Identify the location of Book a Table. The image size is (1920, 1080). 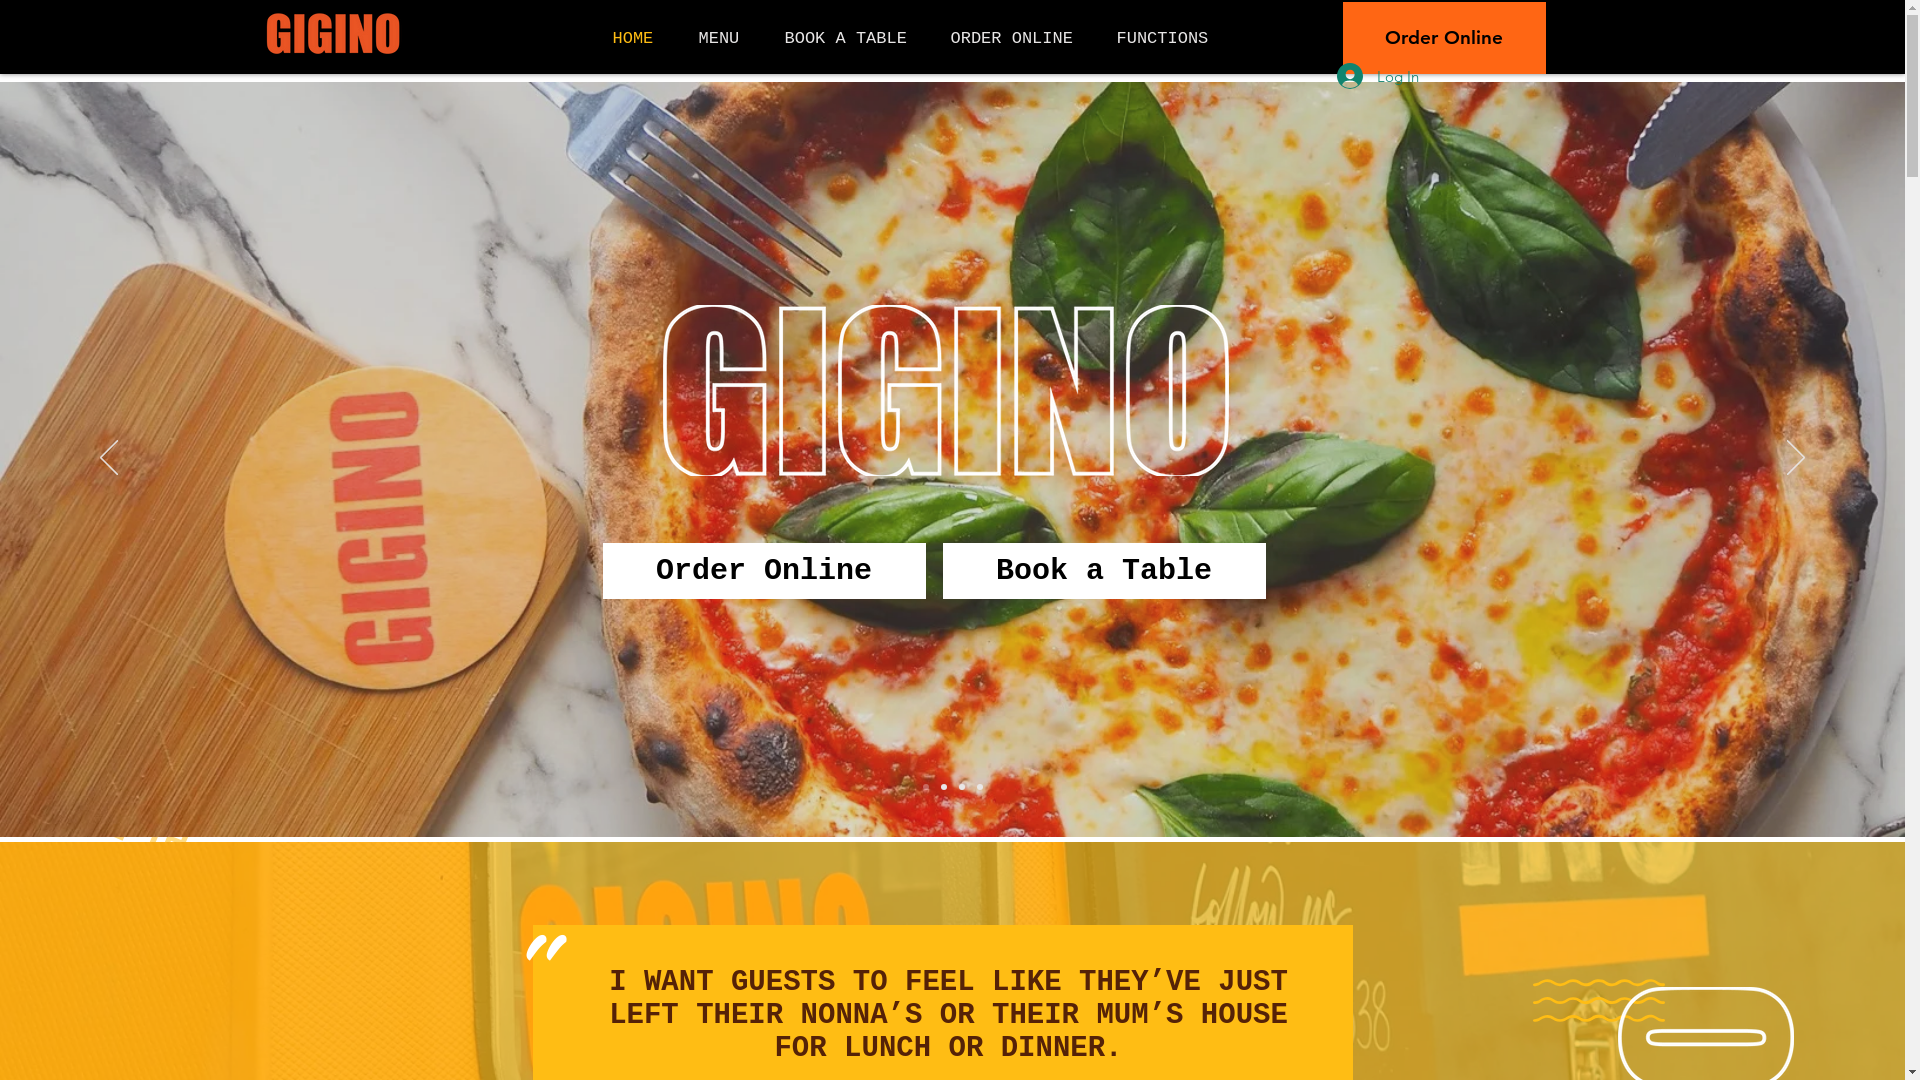
(1104, 571).